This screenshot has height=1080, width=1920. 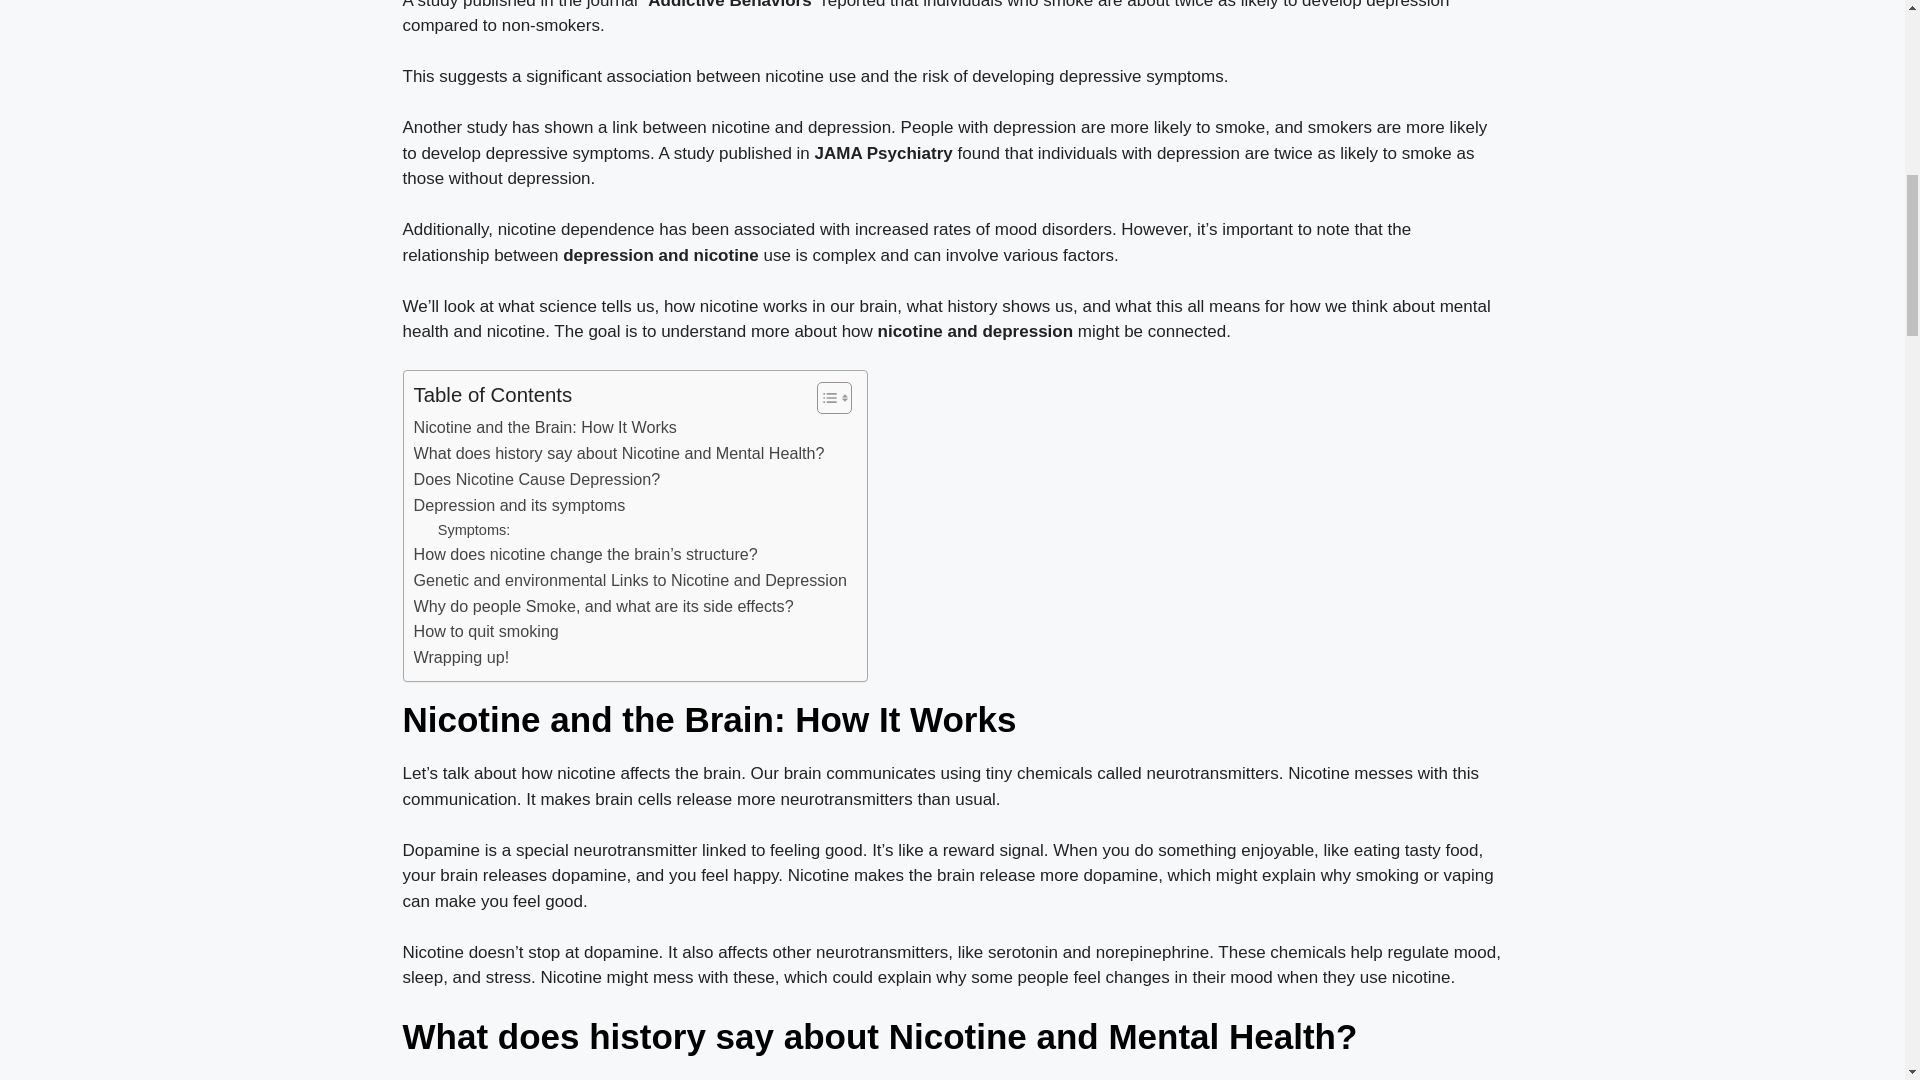 I want to click on Depression and its symptoms, so click(x=520, y=506).